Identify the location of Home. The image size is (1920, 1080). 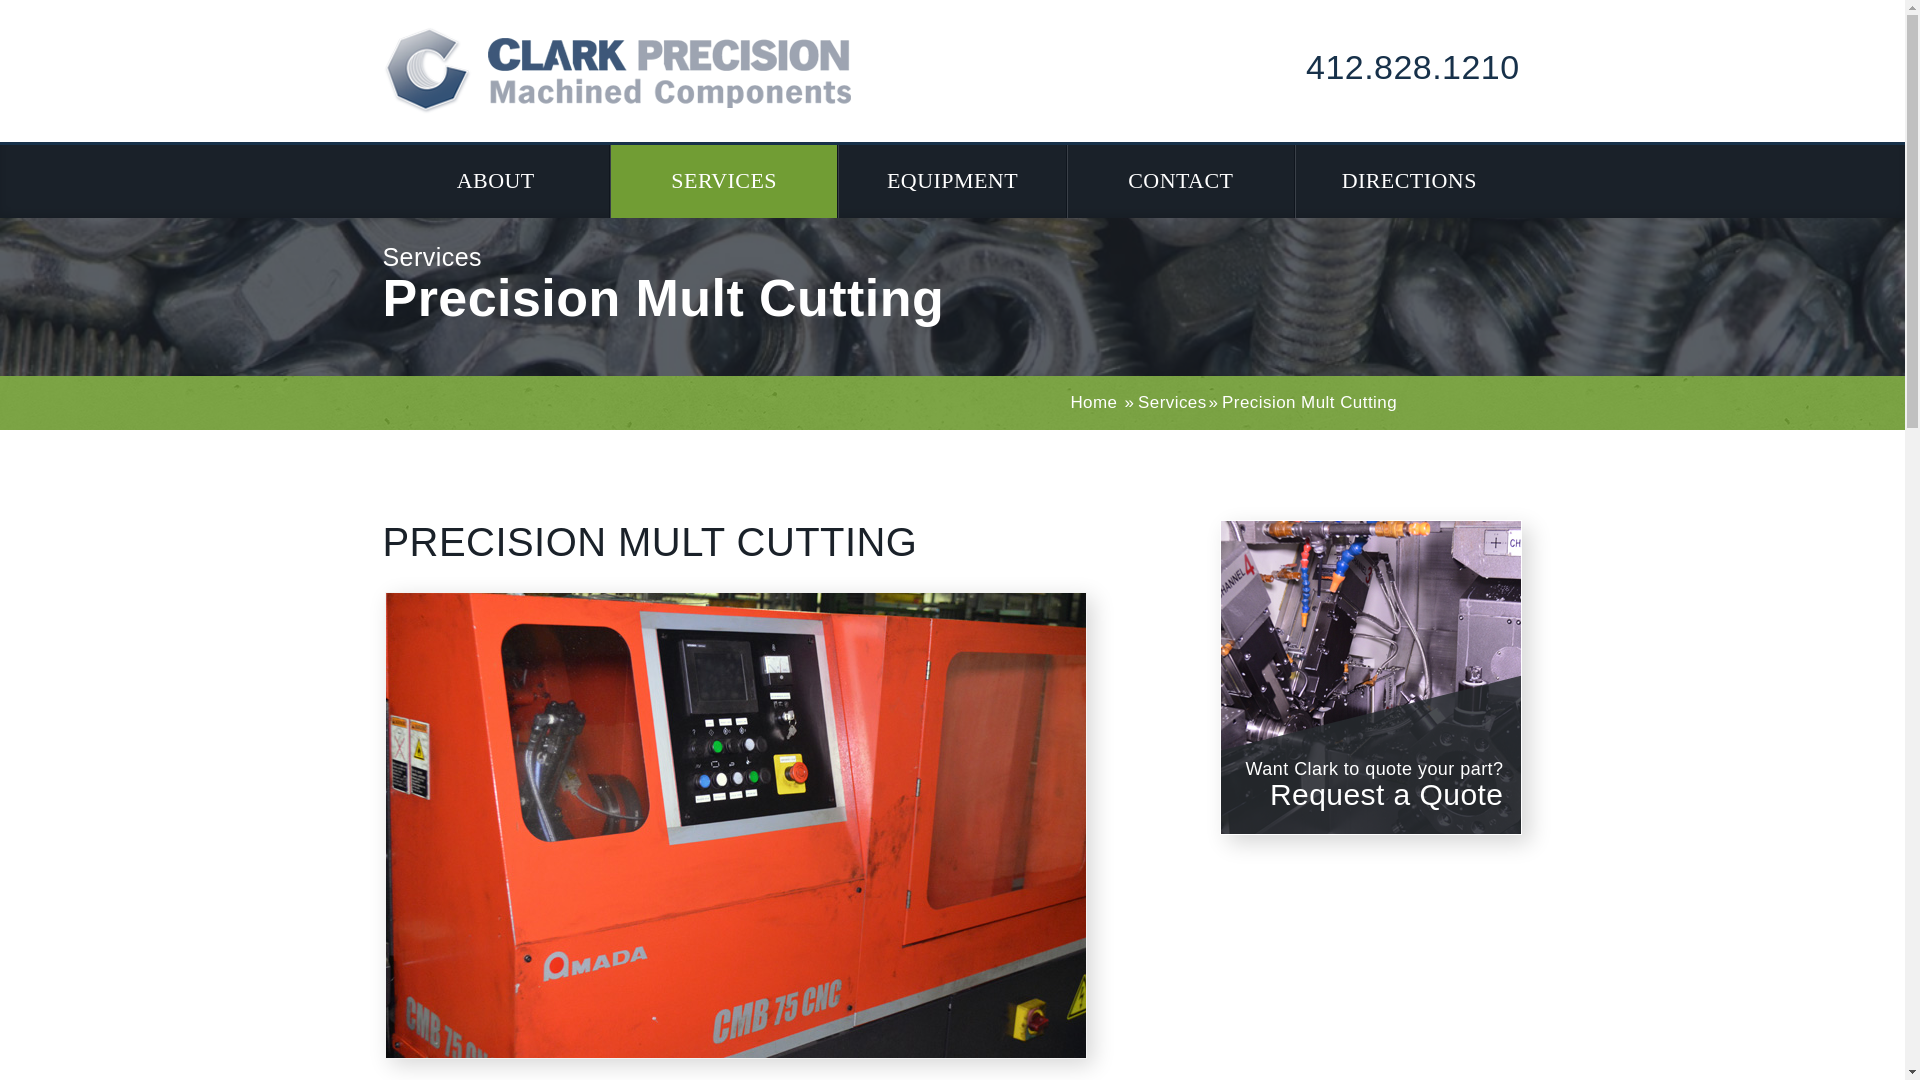
(1093, 402).